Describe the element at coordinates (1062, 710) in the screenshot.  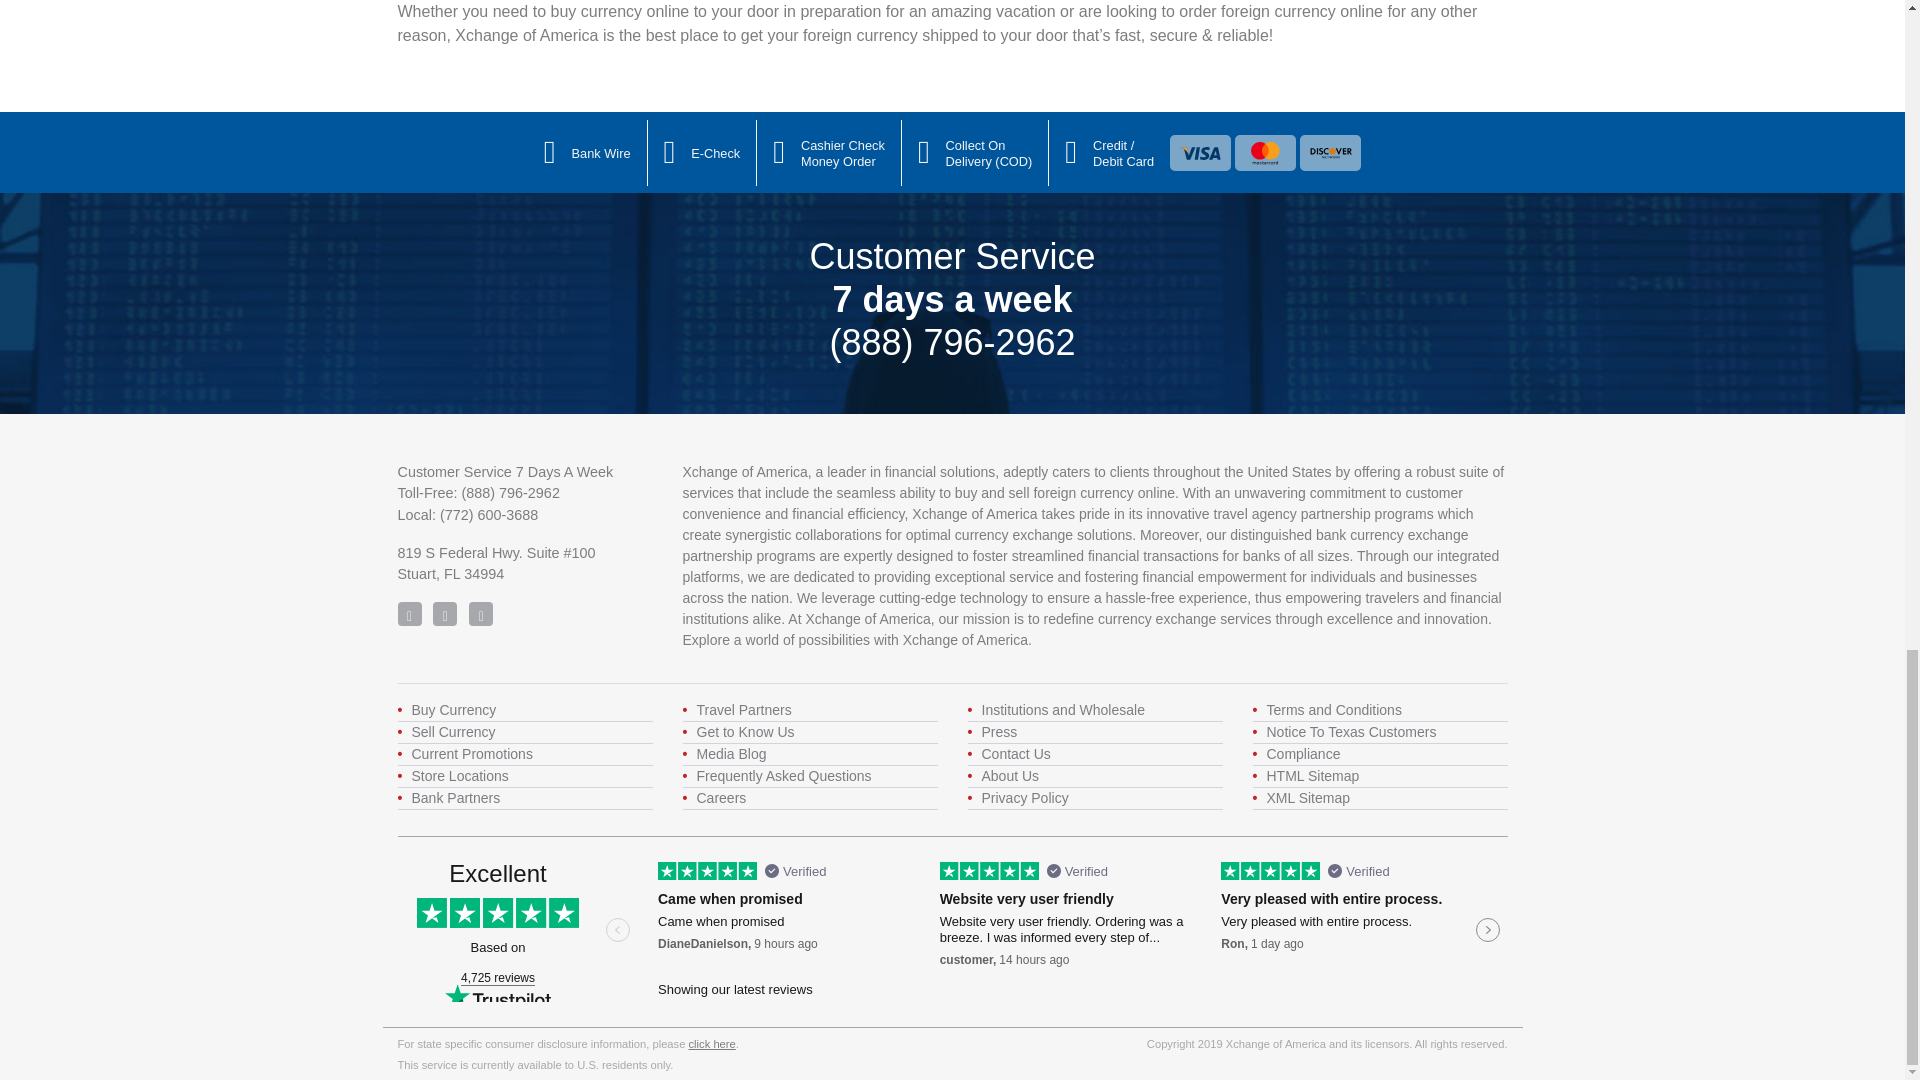
I see `Institutions and Wholesale` at that location.